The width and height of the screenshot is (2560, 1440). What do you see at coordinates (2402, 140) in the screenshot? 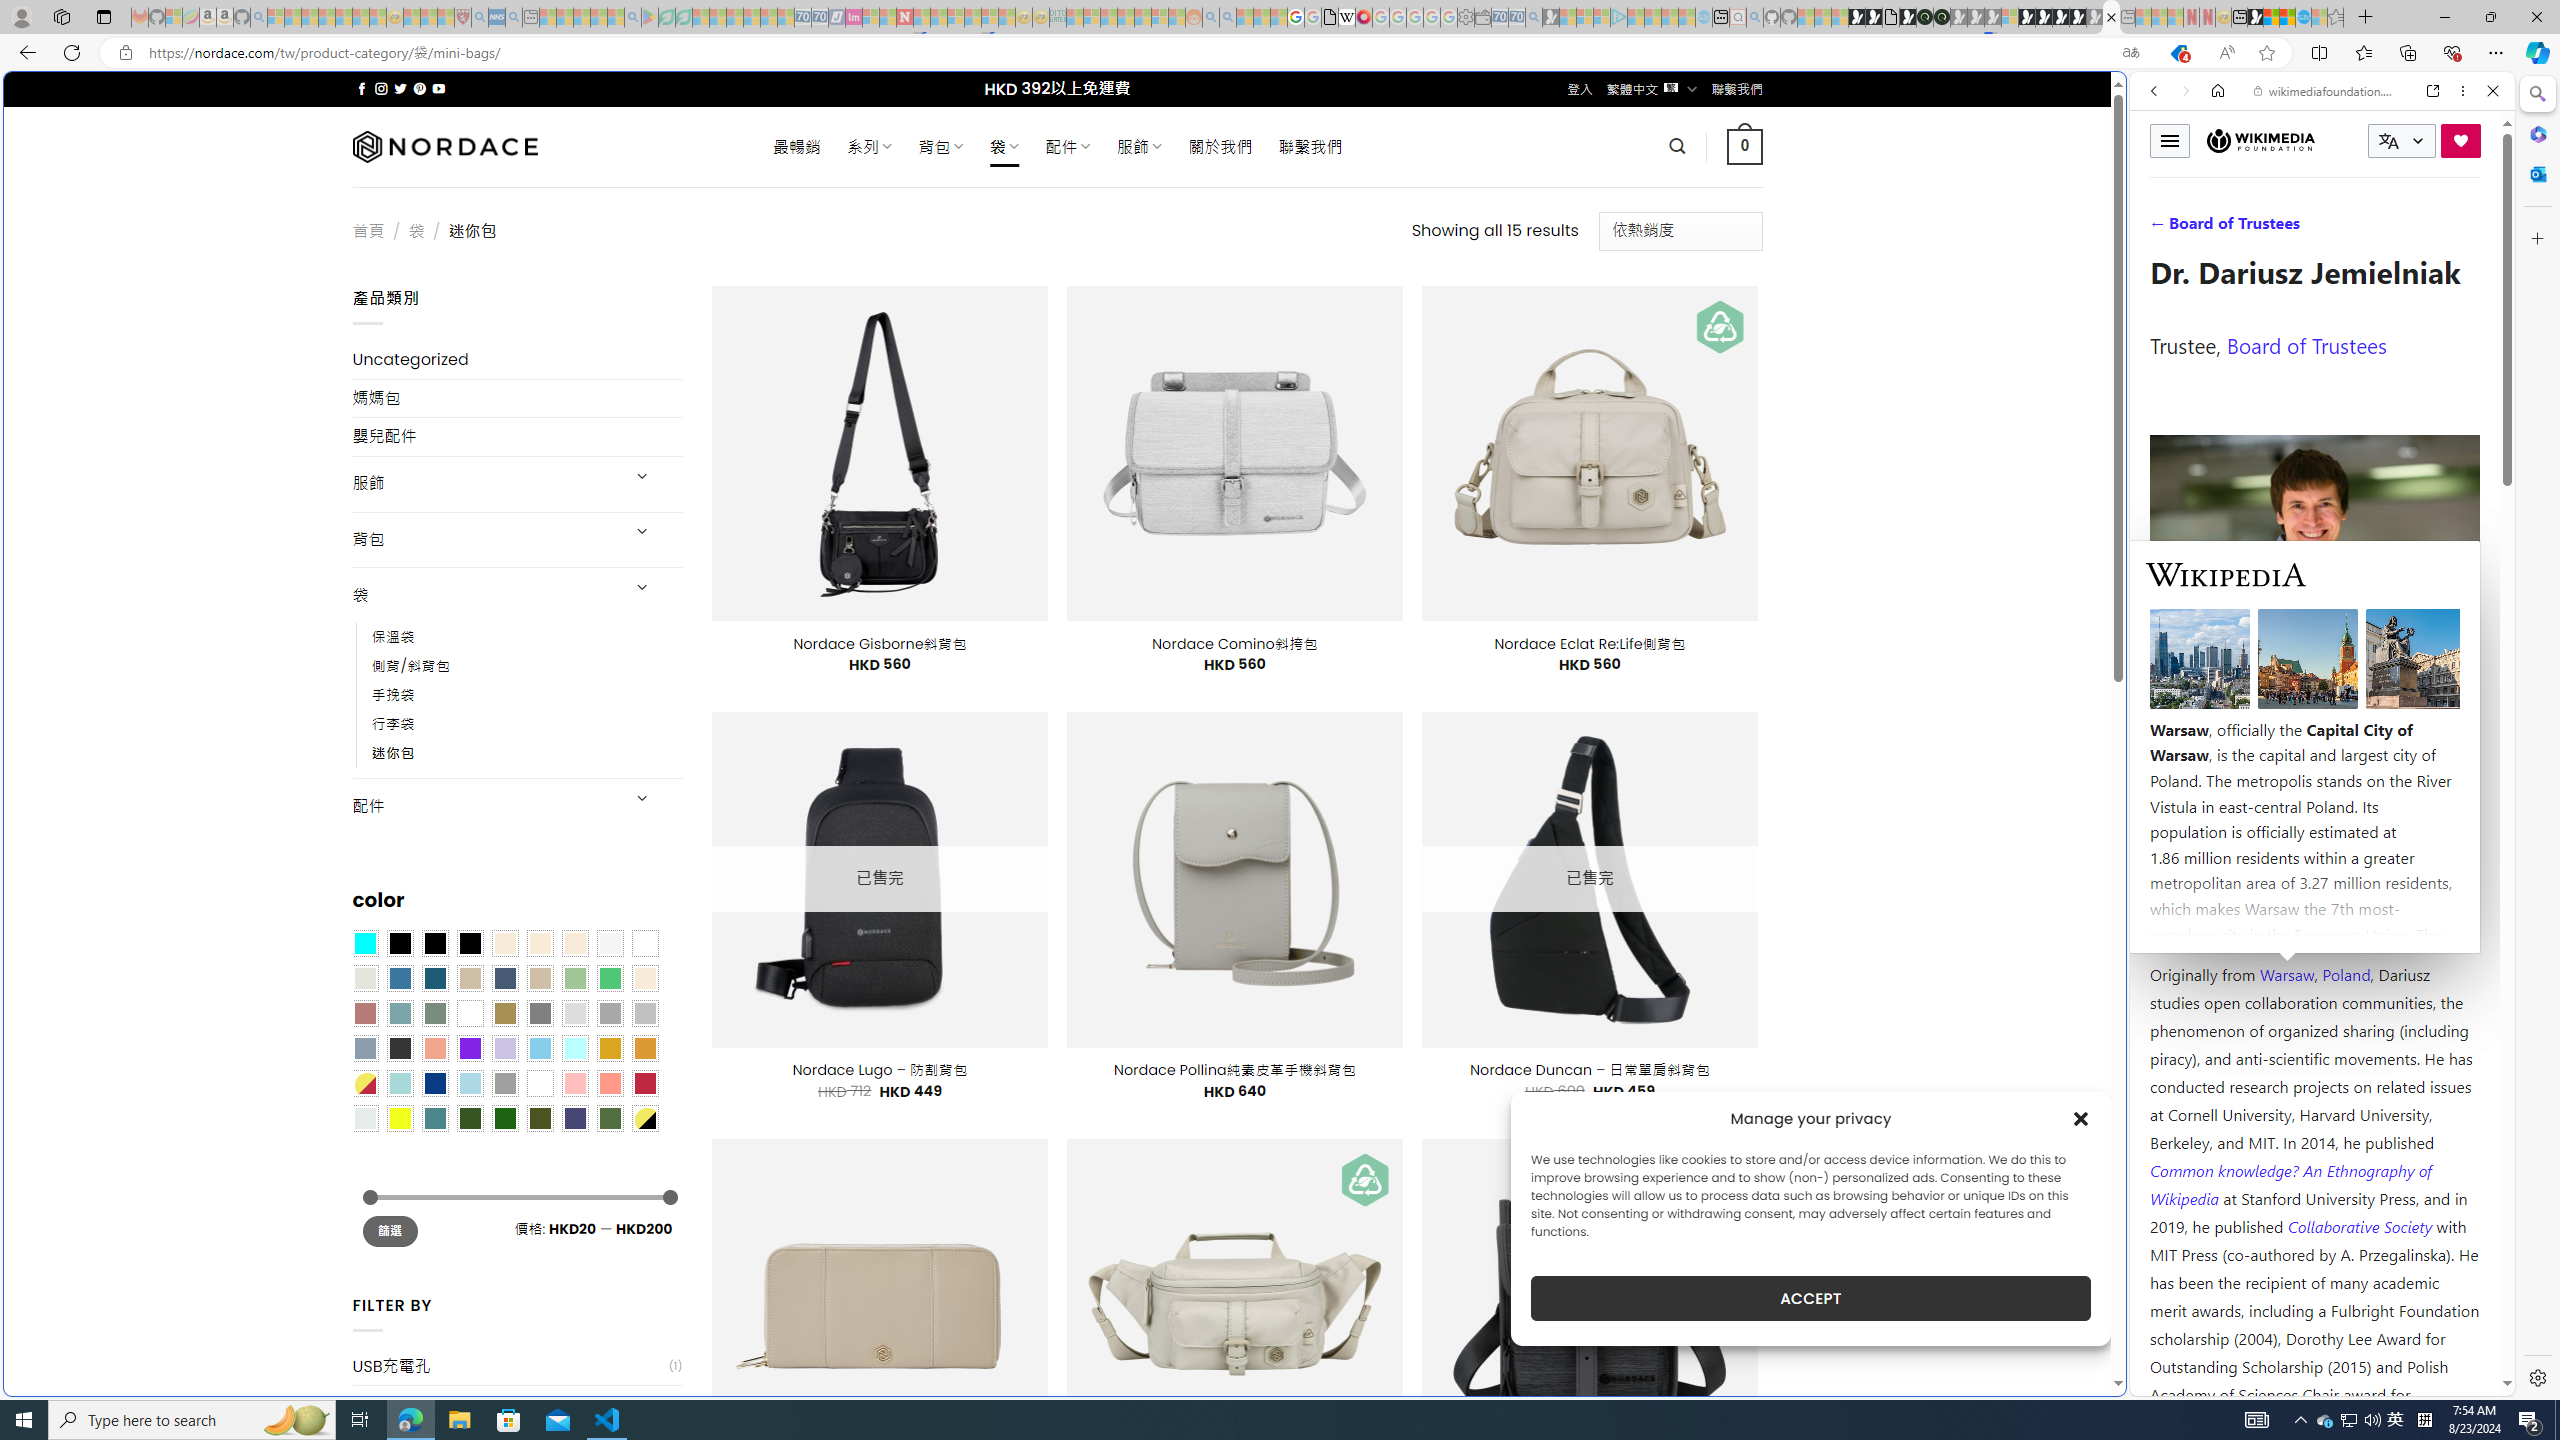
I see `CURRENT LANGUAGE:` at bounding box center [2402, 140].